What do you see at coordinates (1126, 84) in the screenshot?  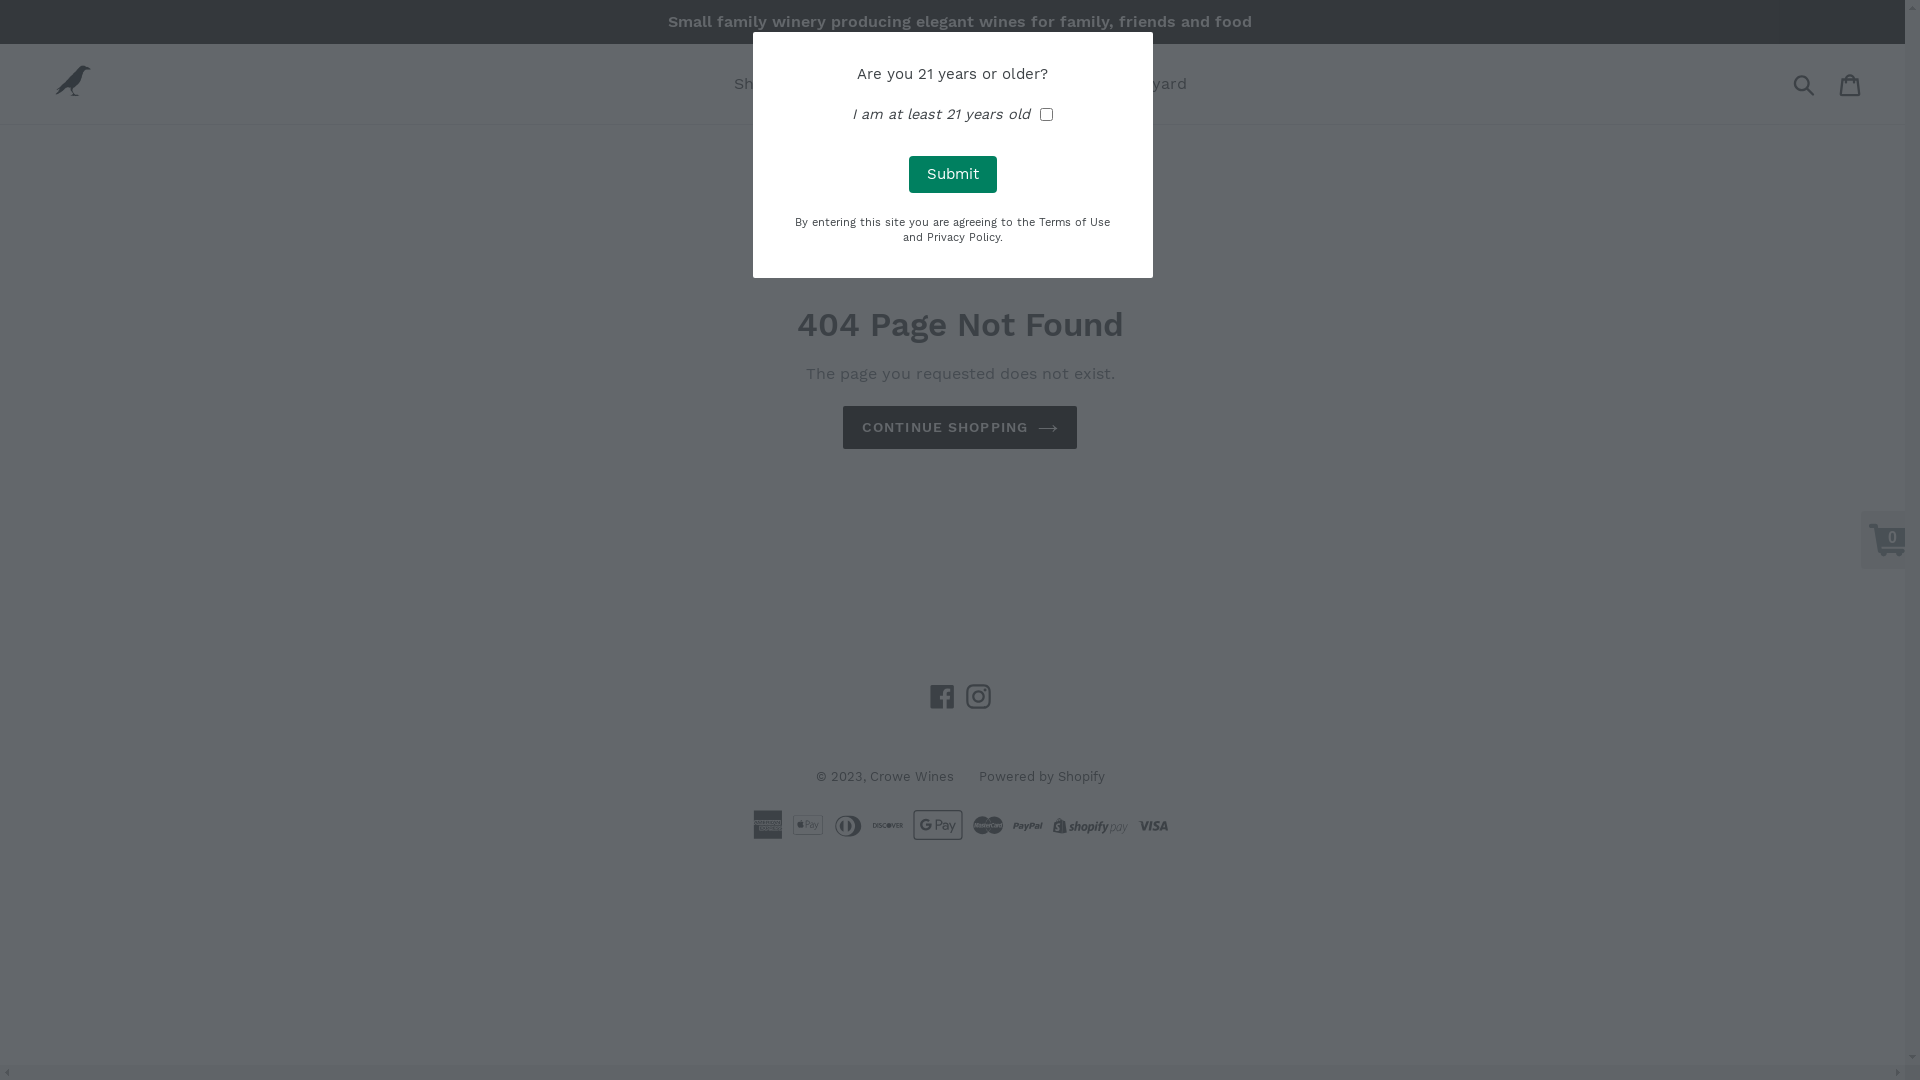 I see `Crowe Vineyard` at bounding box center [1126, 84].